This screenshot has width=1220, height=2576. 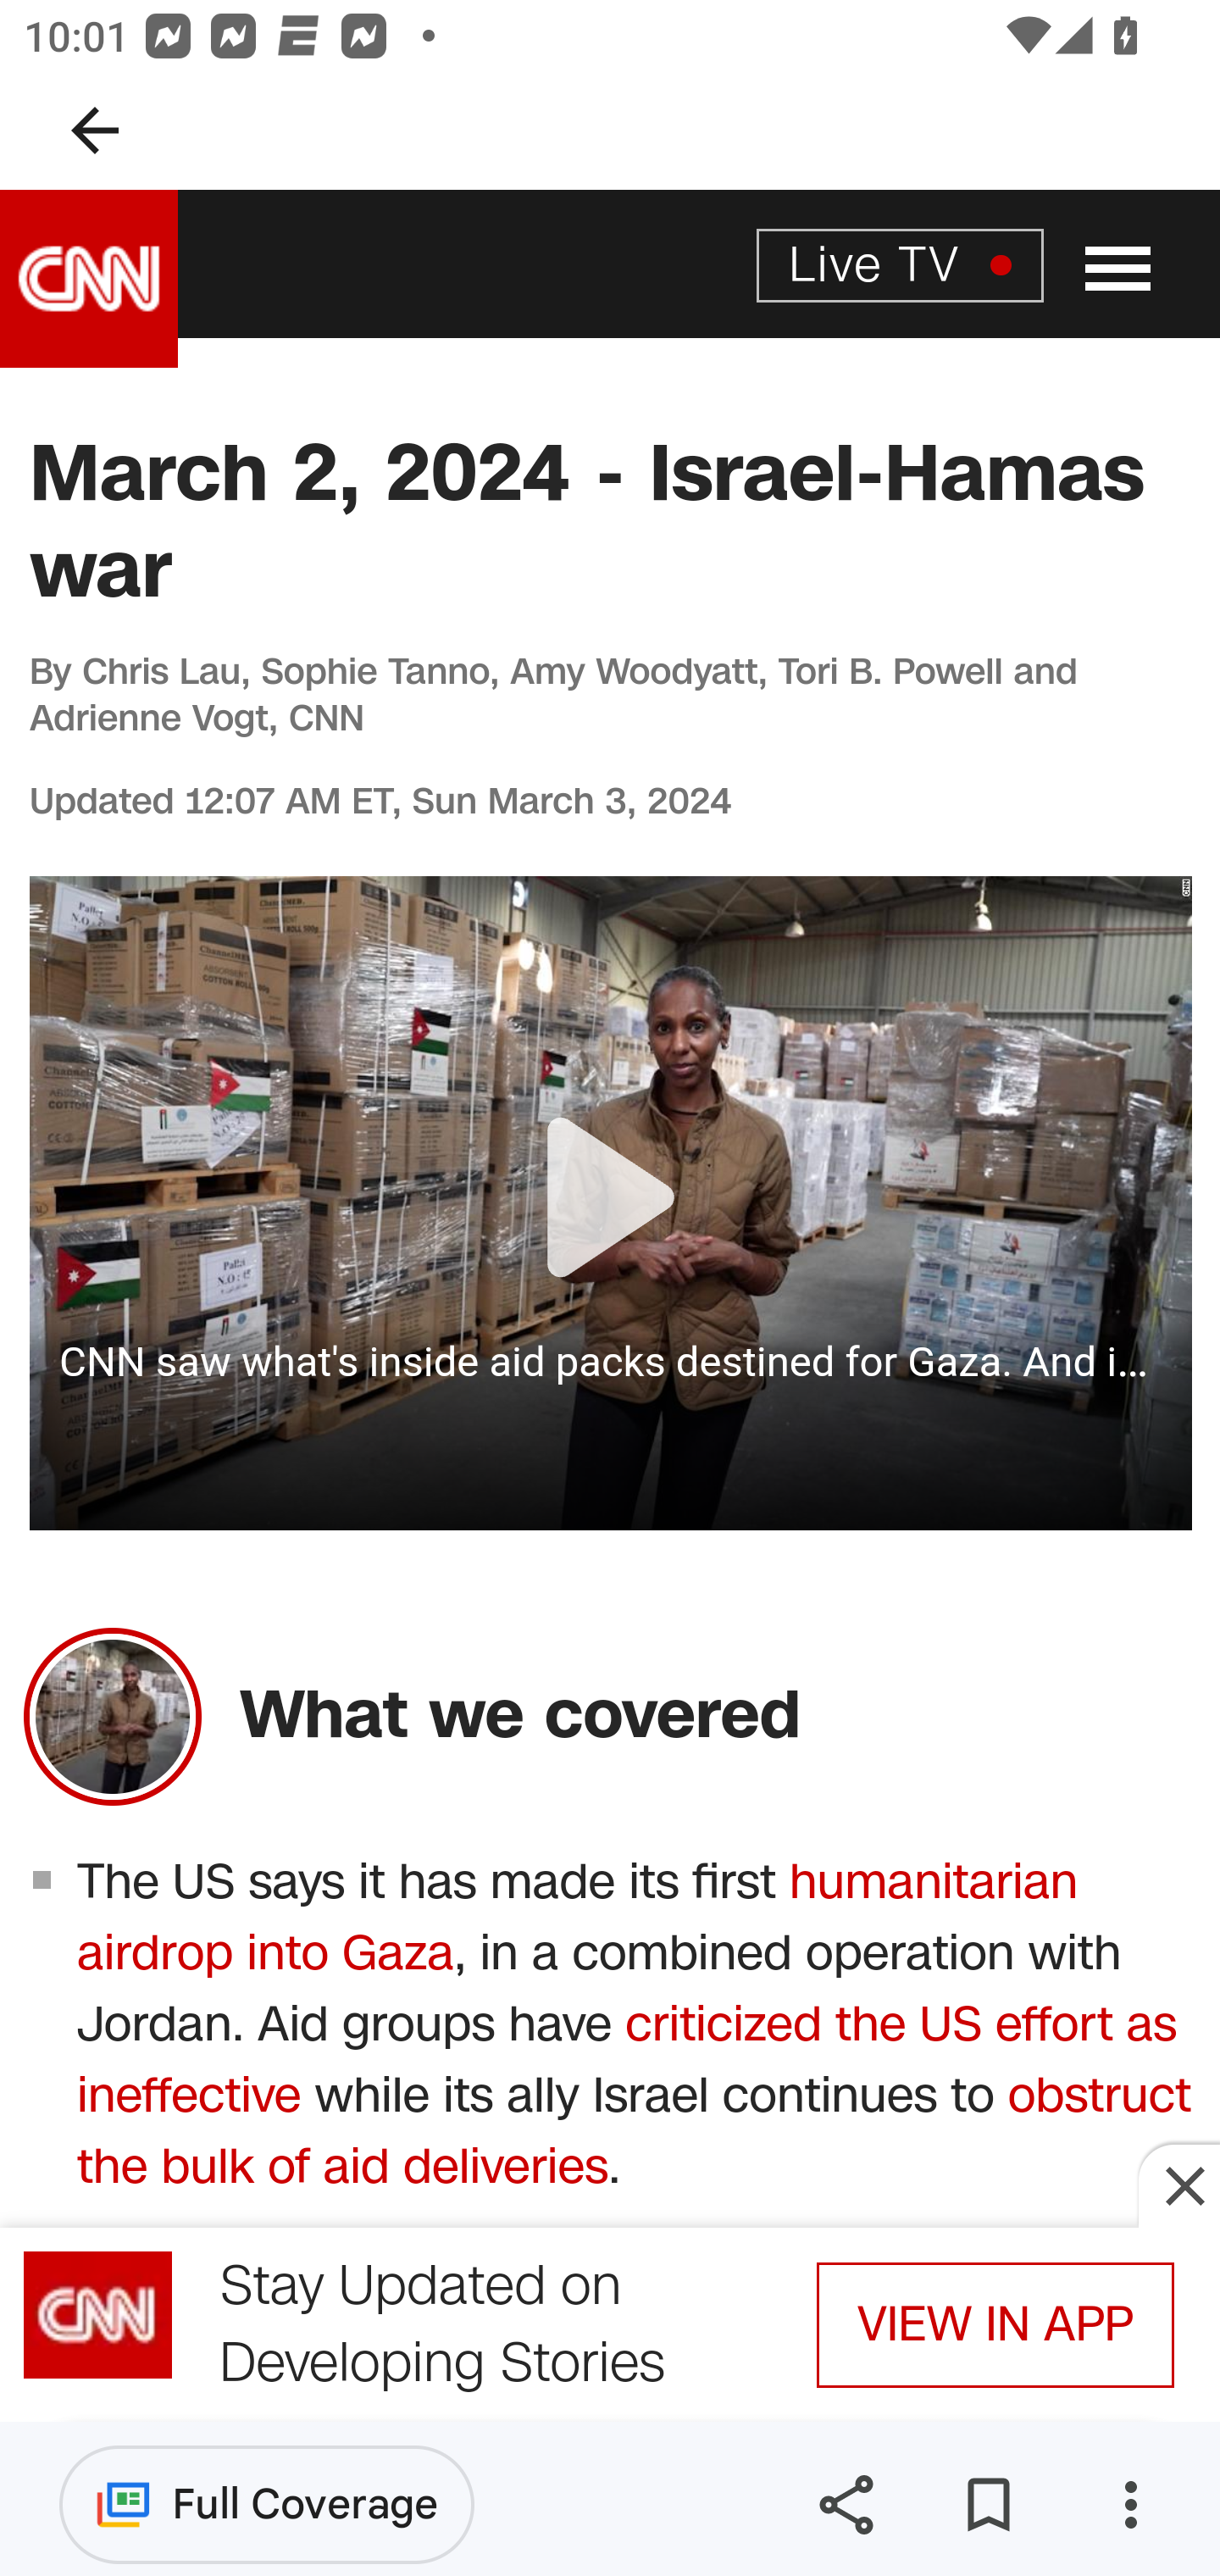 I want to click on www.cnn, so click(x=90, y=280).